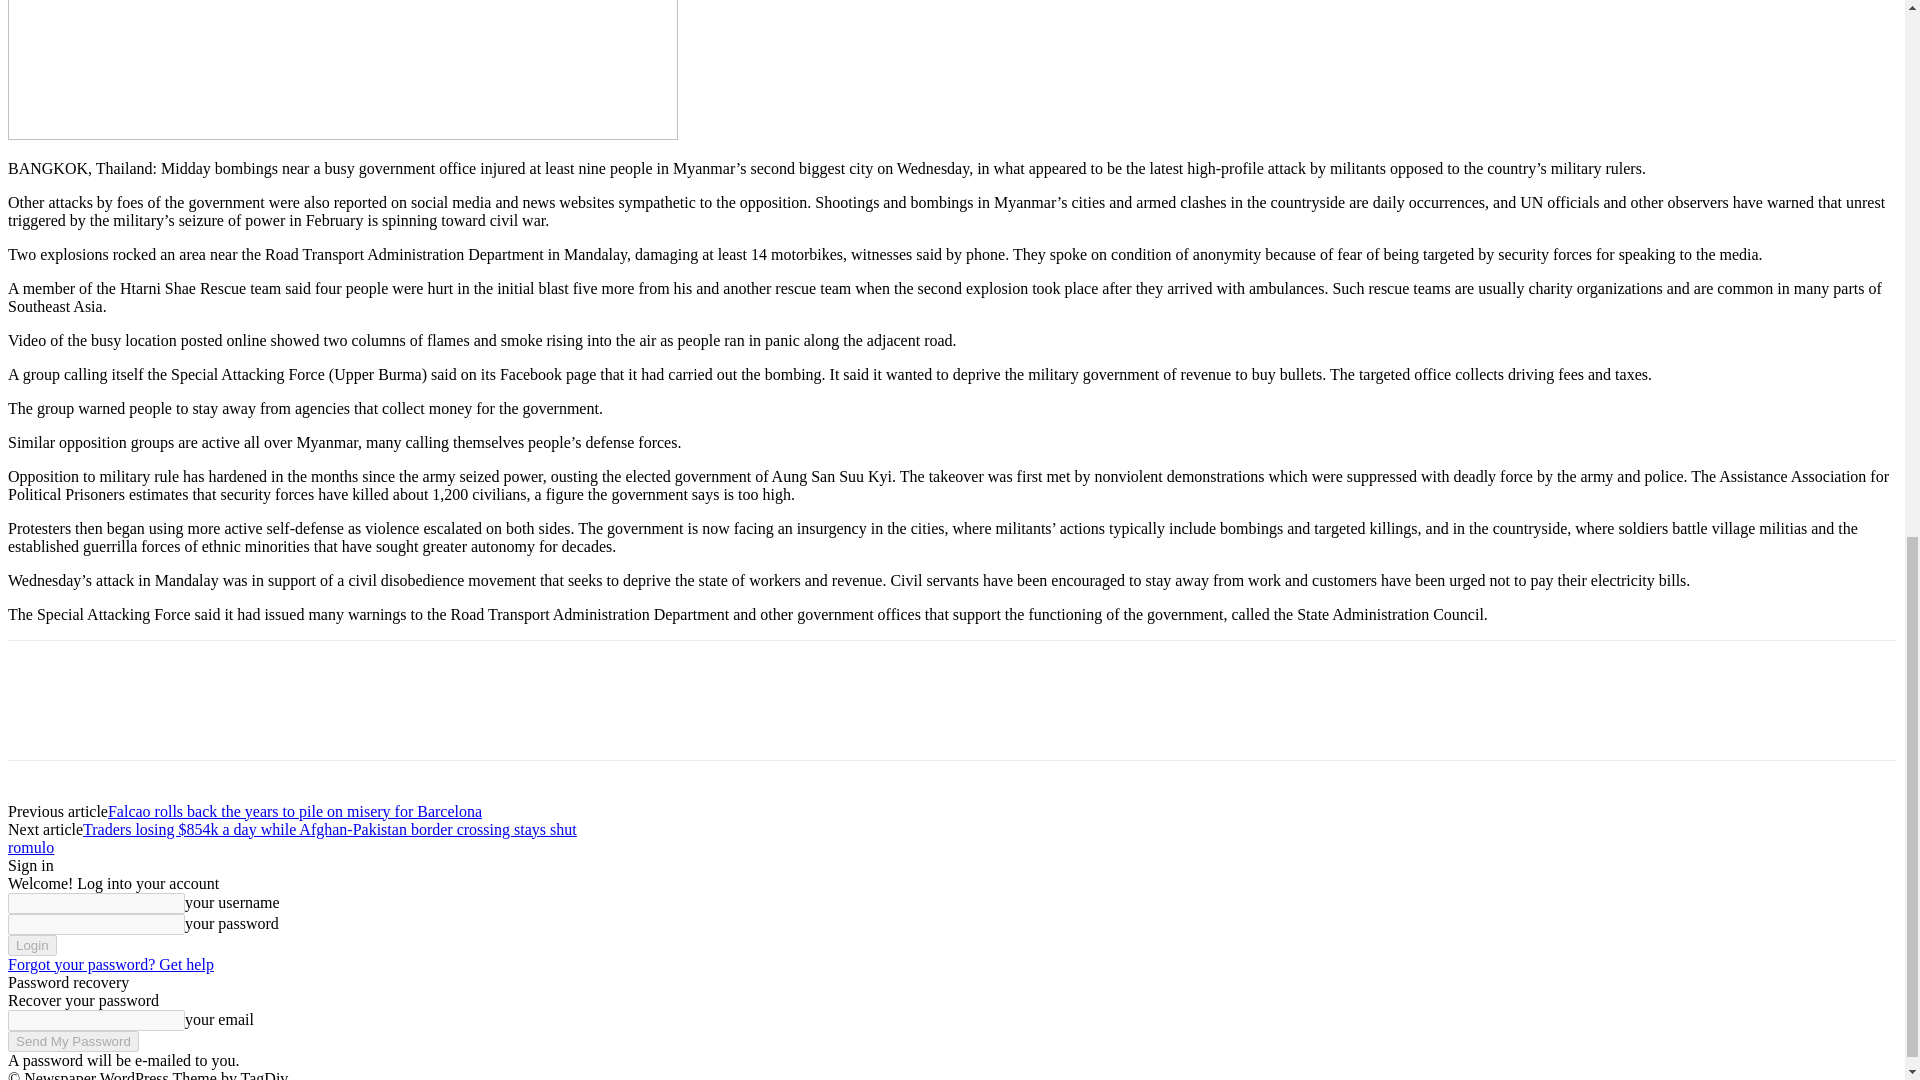  What do you see at coordinates (32, 945) in the screenshot?
I see `Login` at bounding box center [32, 945].